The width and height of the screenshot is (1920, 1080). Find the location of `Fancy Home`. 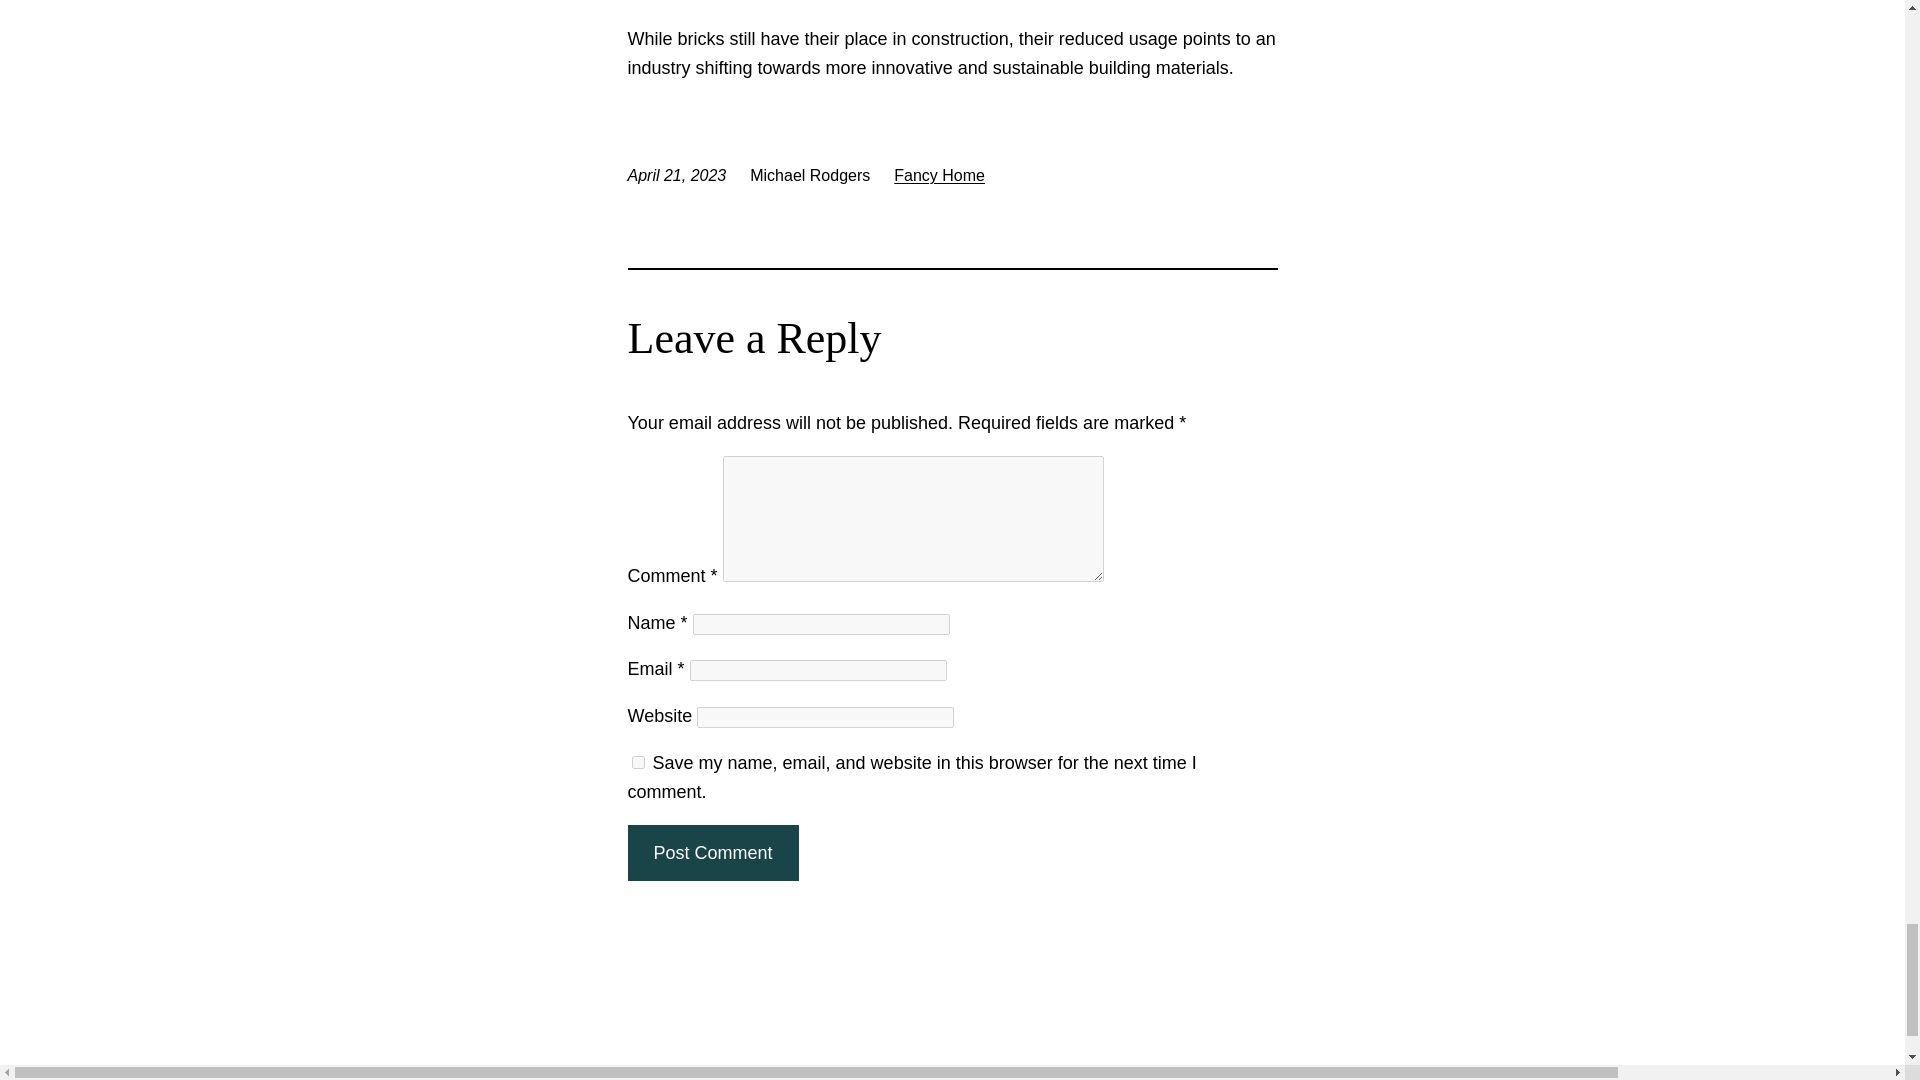

Fancy Home is located at coordinates (939, 175).